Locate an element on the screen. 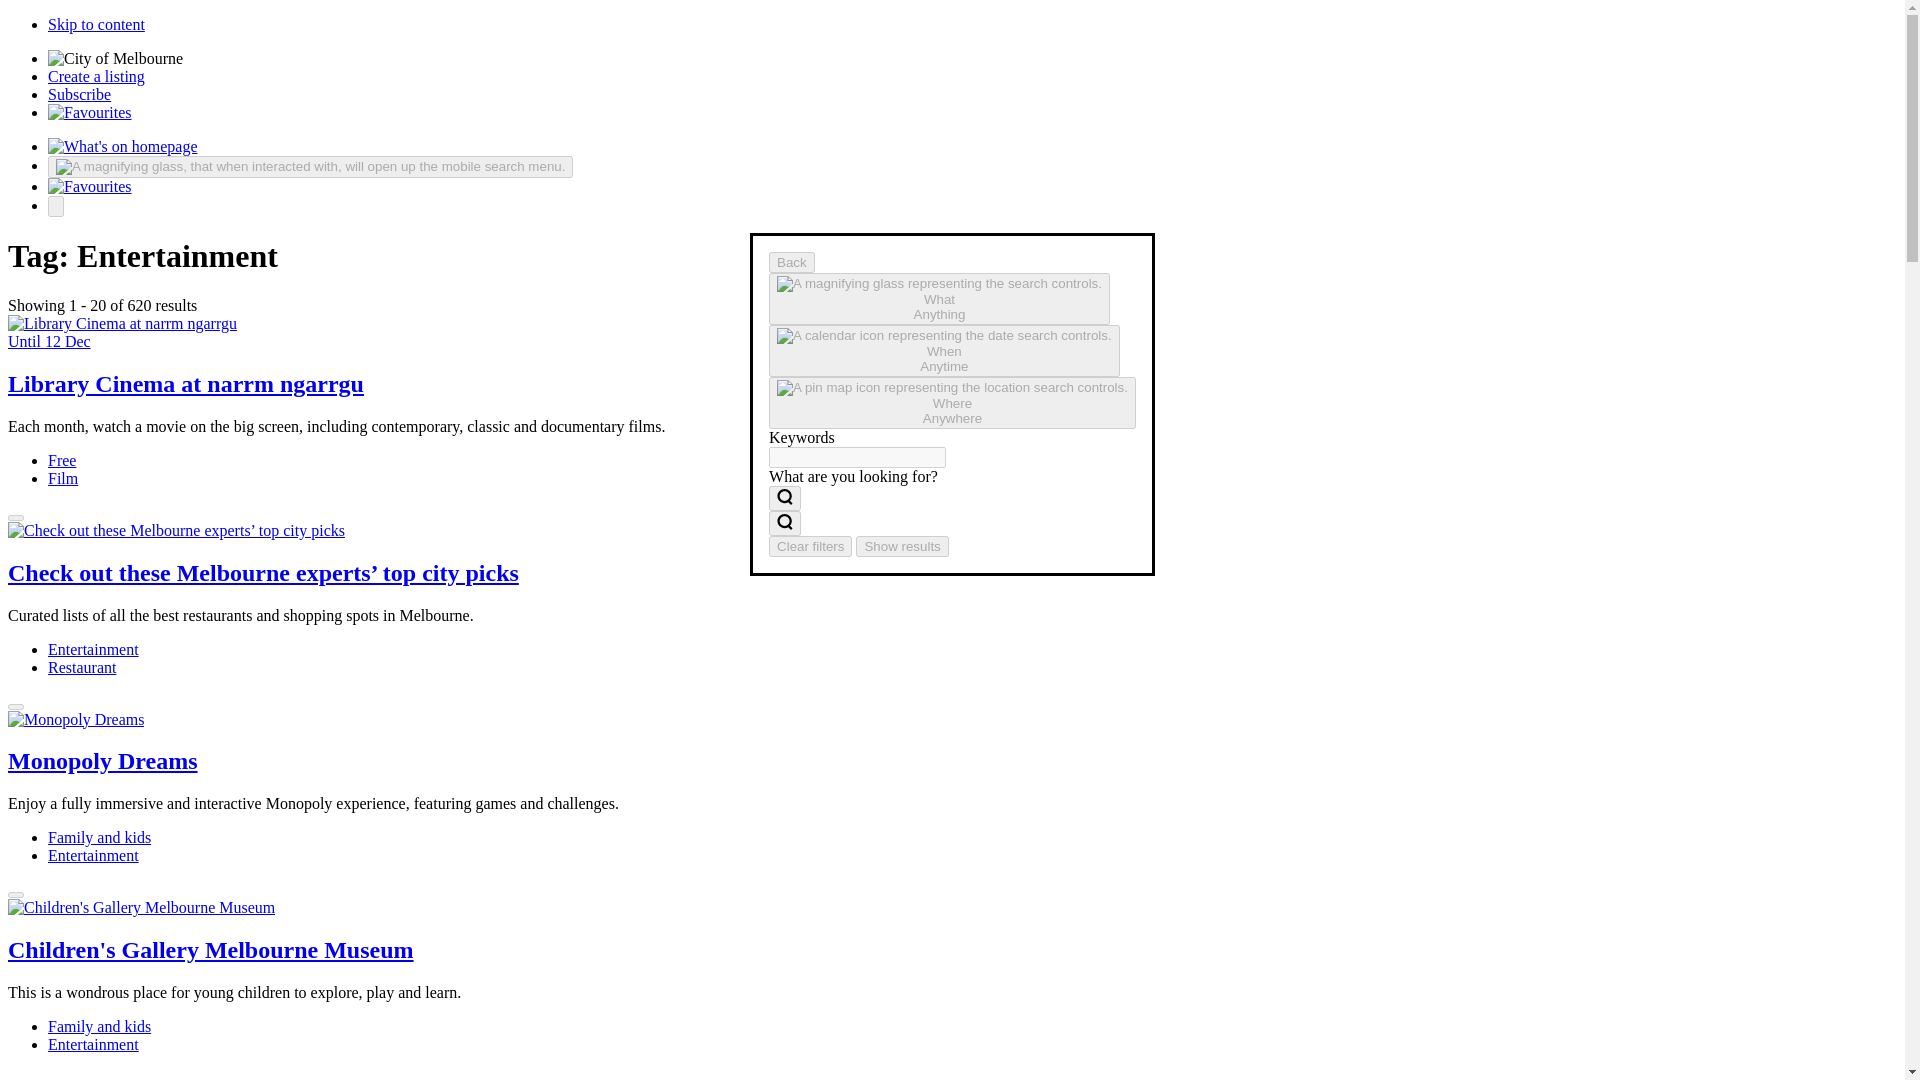 The width and height of the screenshot is (1920, 1080). Restaurant is located at coordinates (82, 666).